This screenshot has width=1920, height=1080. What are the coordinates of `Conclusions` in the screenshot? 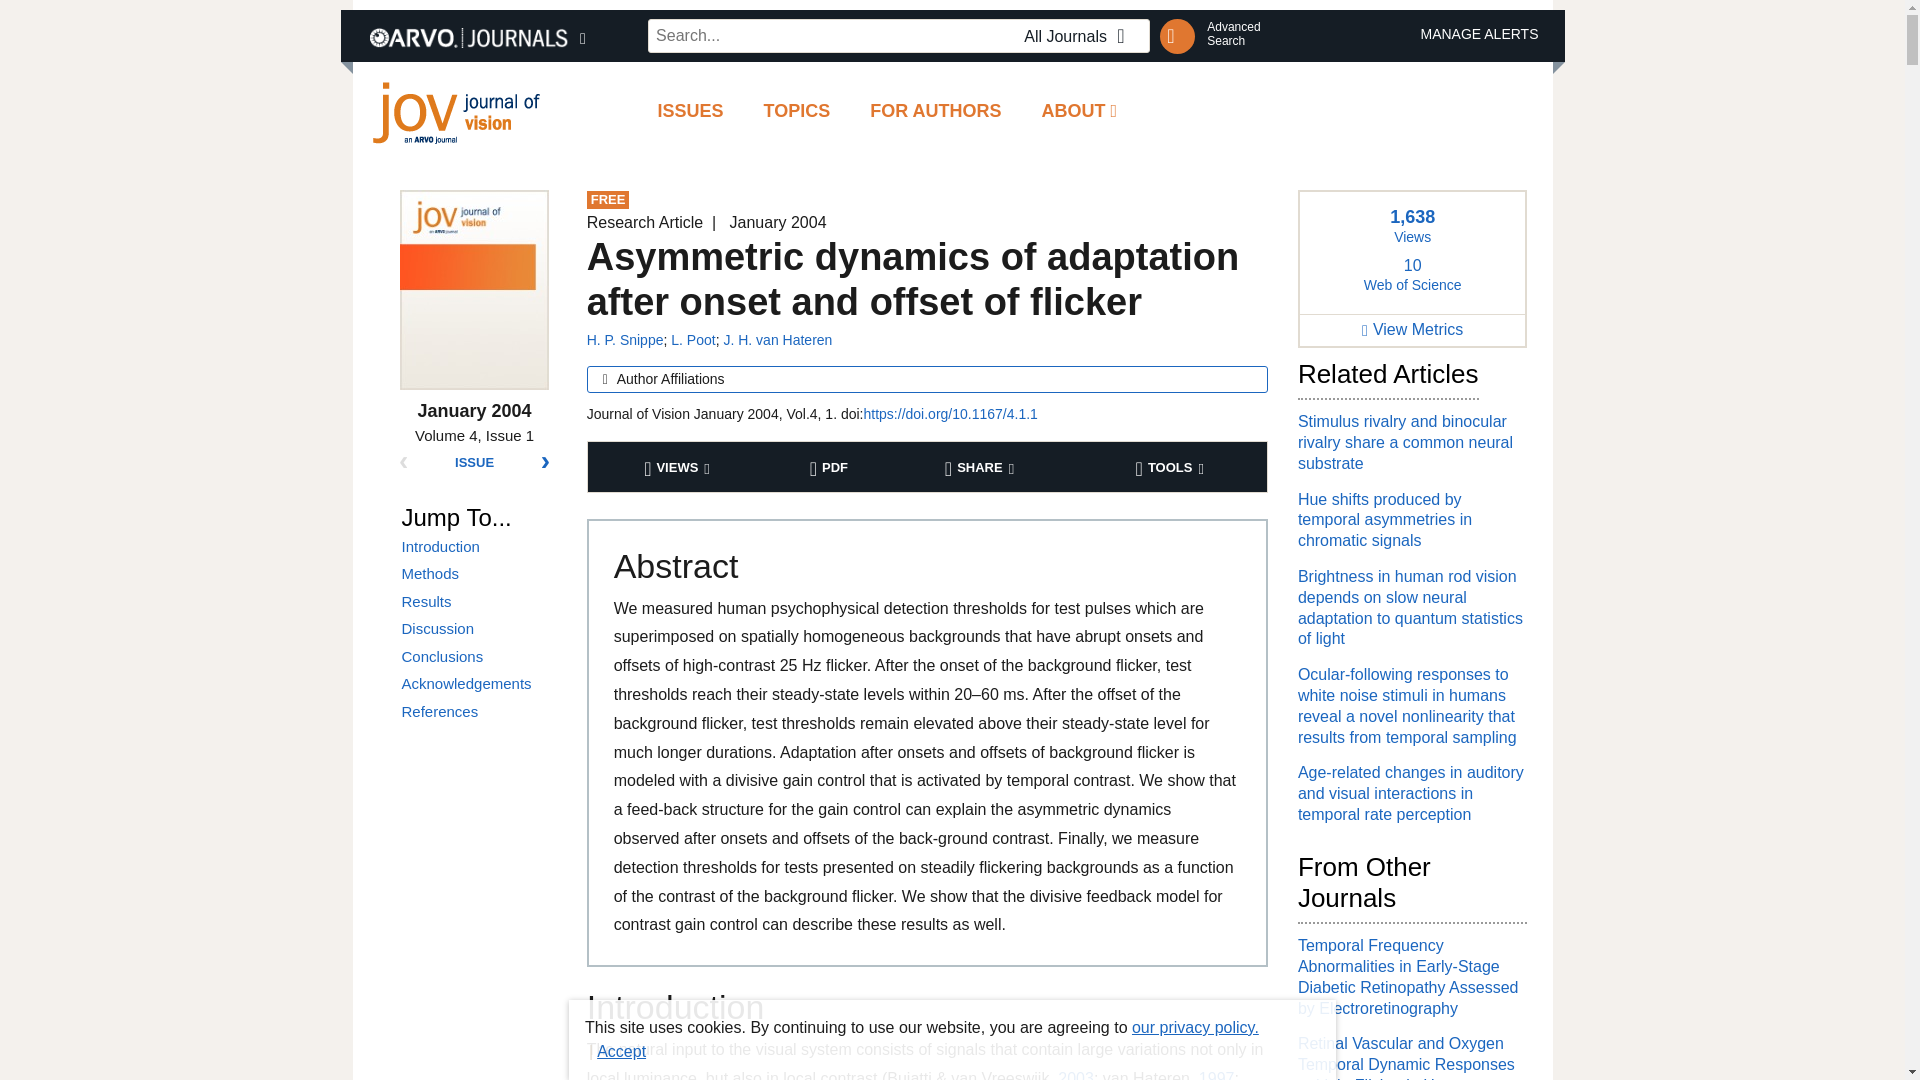 It's located at (797, 112).